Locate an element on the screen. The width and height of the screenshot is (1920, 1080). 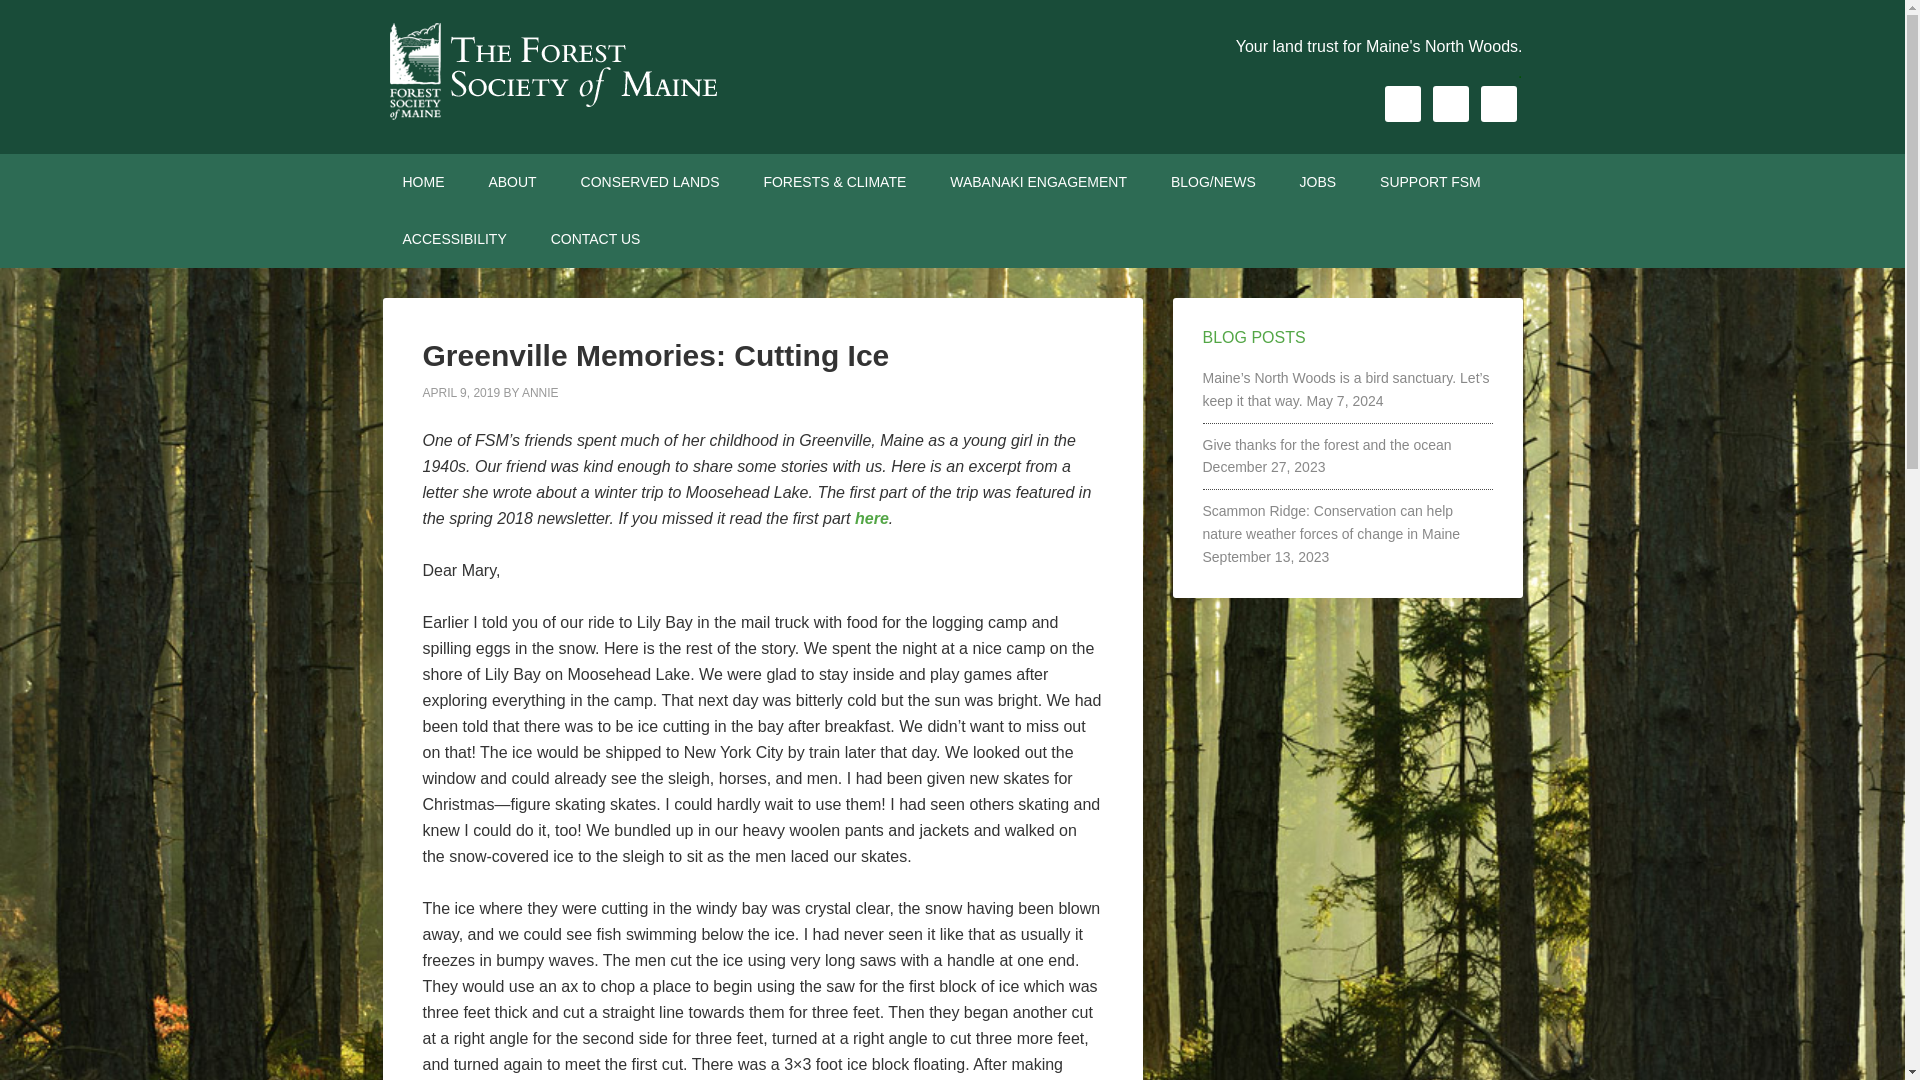
JOBS is located at coordinates (1318, 182).